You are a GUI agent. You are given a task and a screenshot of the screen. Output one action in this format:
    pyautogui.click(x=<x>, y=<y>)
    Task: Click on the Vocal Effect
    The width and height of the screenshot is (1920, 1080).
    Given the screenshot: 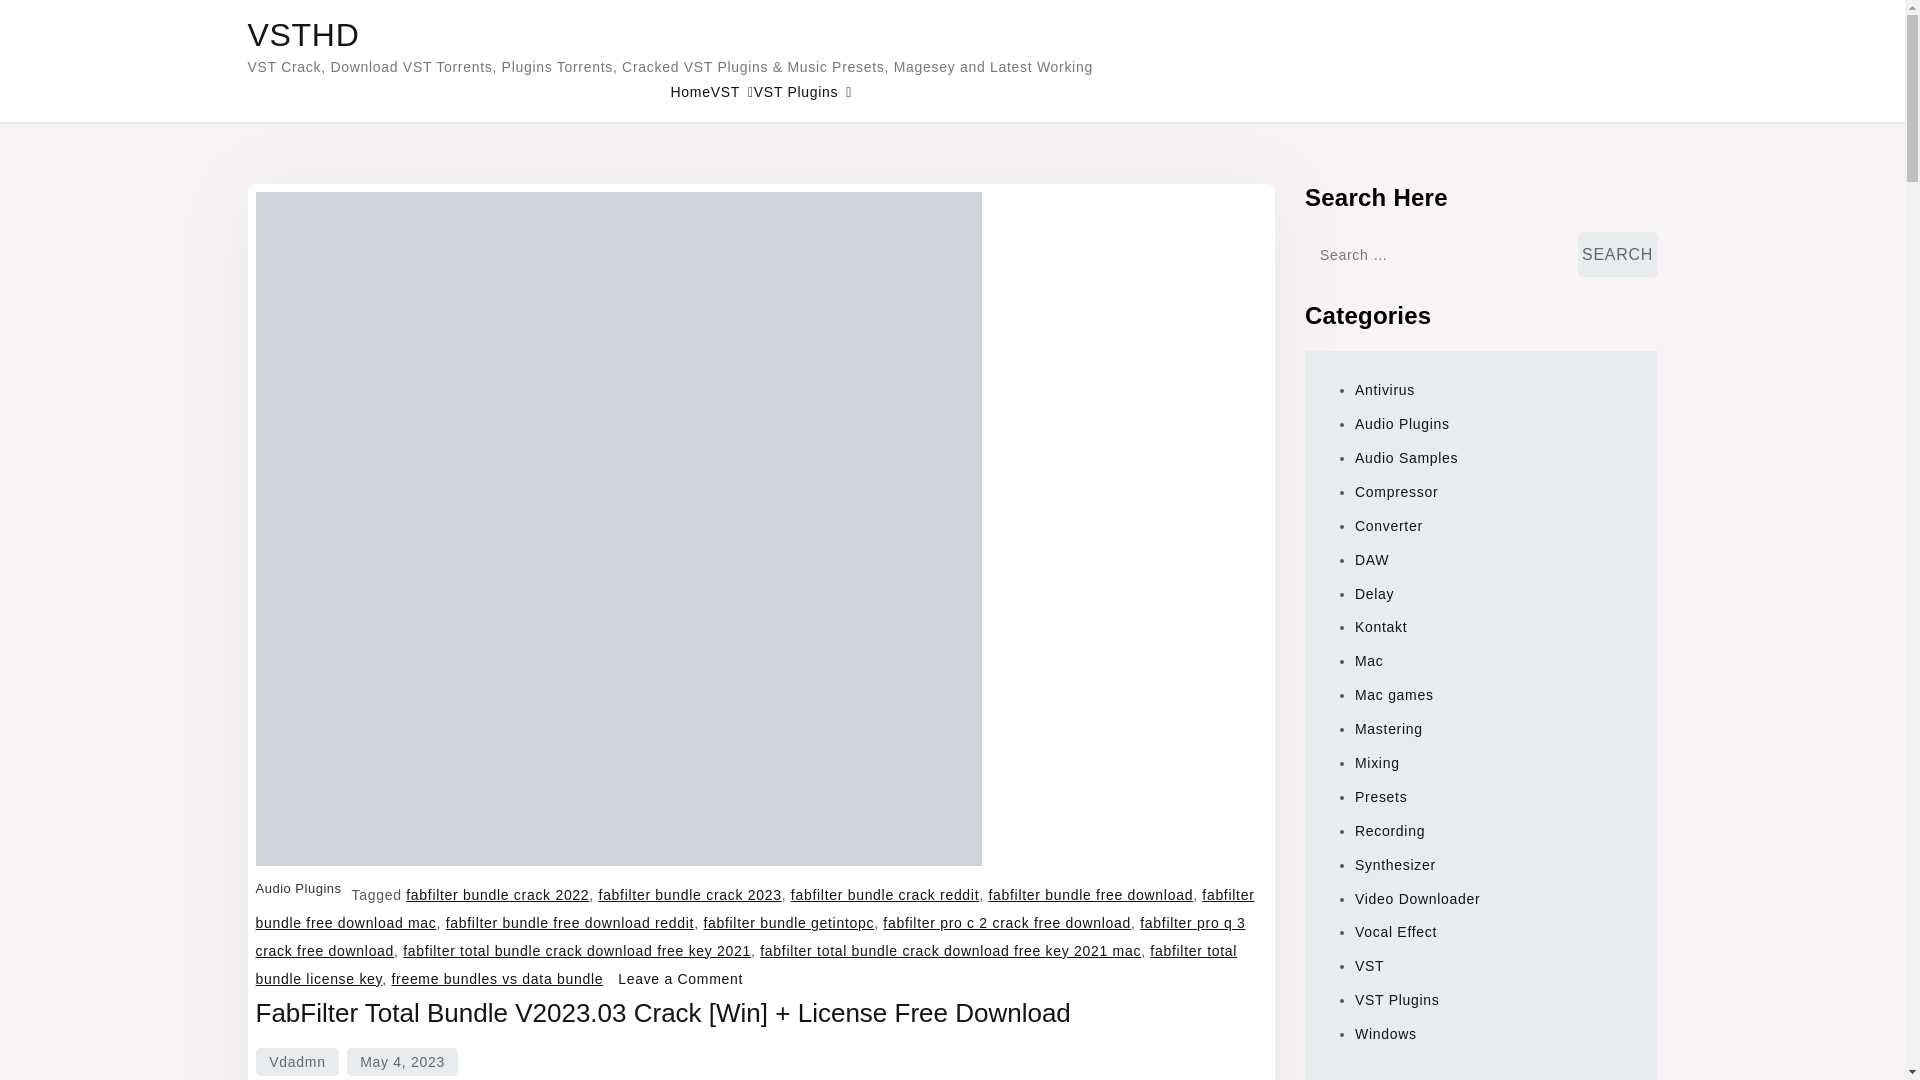 What is the action you would take?
    pyautogui.click(x=128, y=386)
    